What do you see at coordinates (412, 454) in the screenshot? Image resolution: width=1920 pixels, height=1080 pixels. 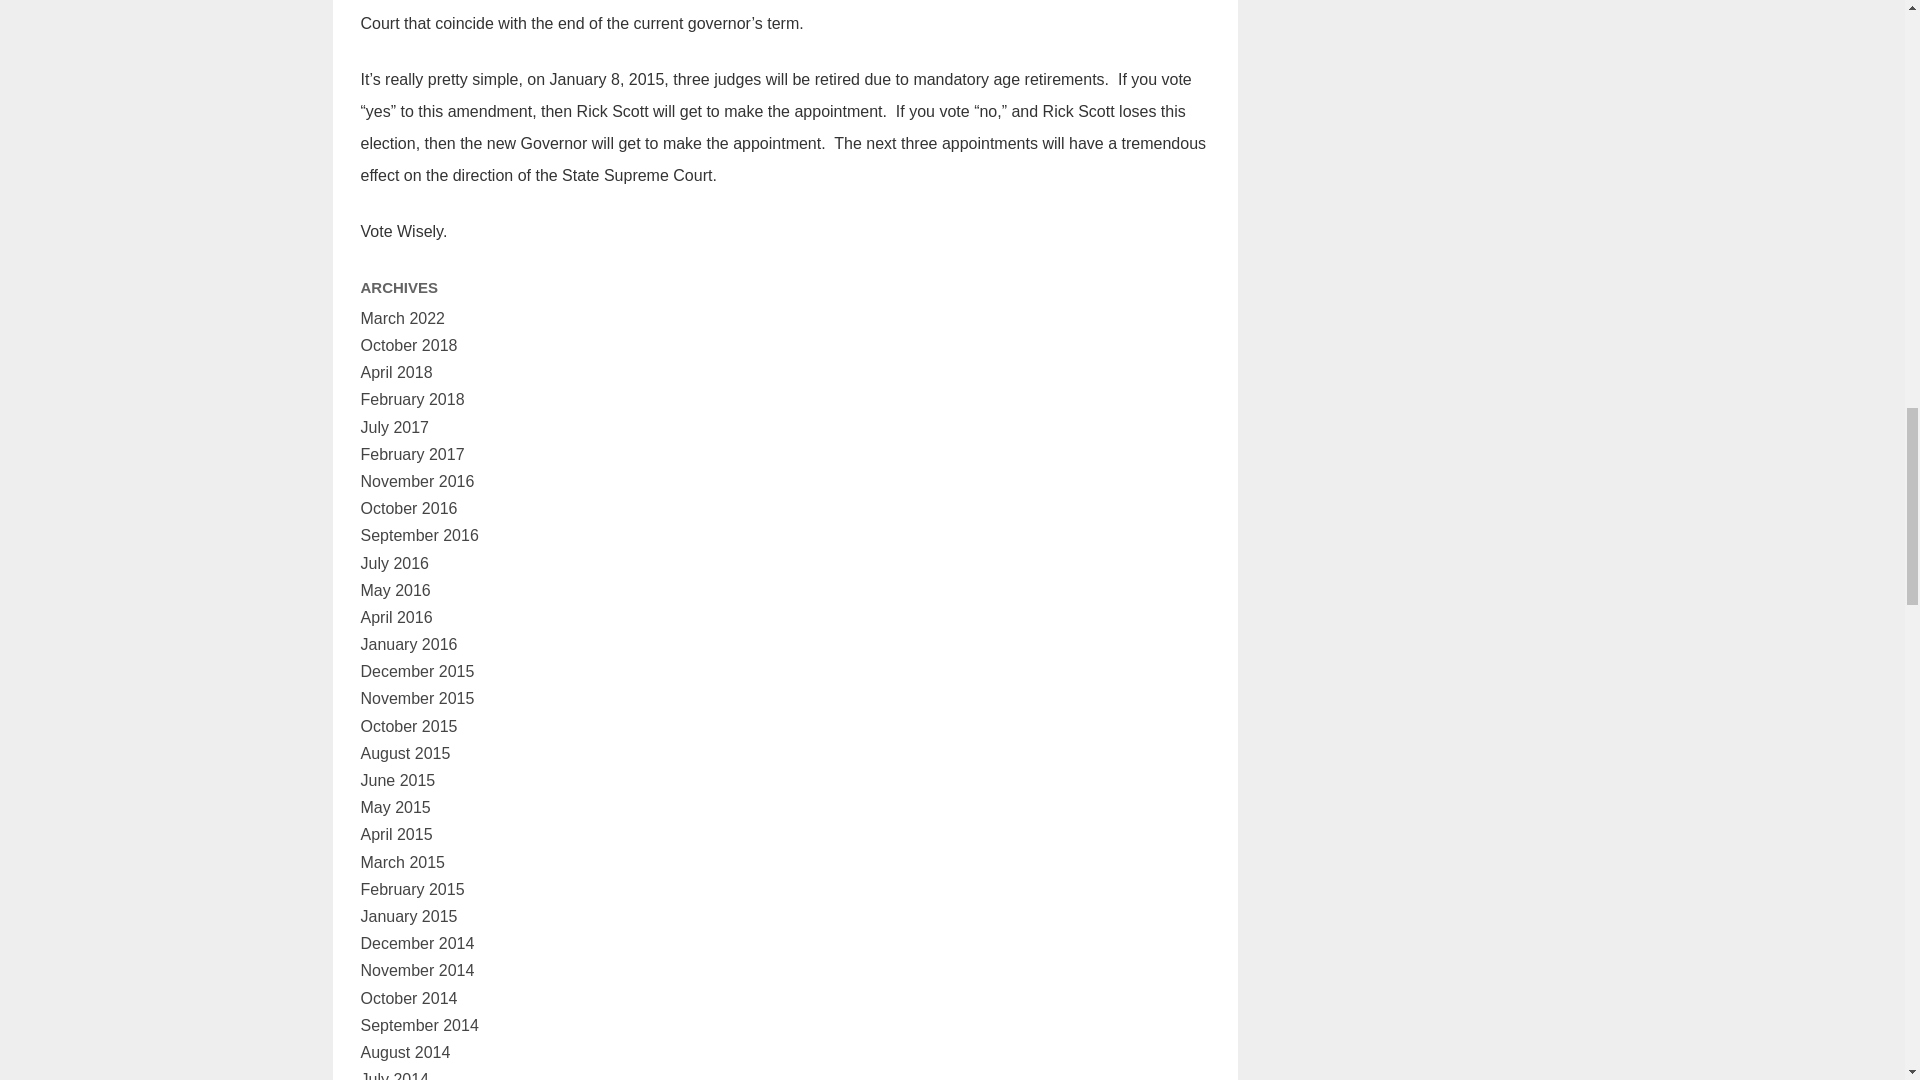 I see `February 2017` at bounding box center [412, 454].